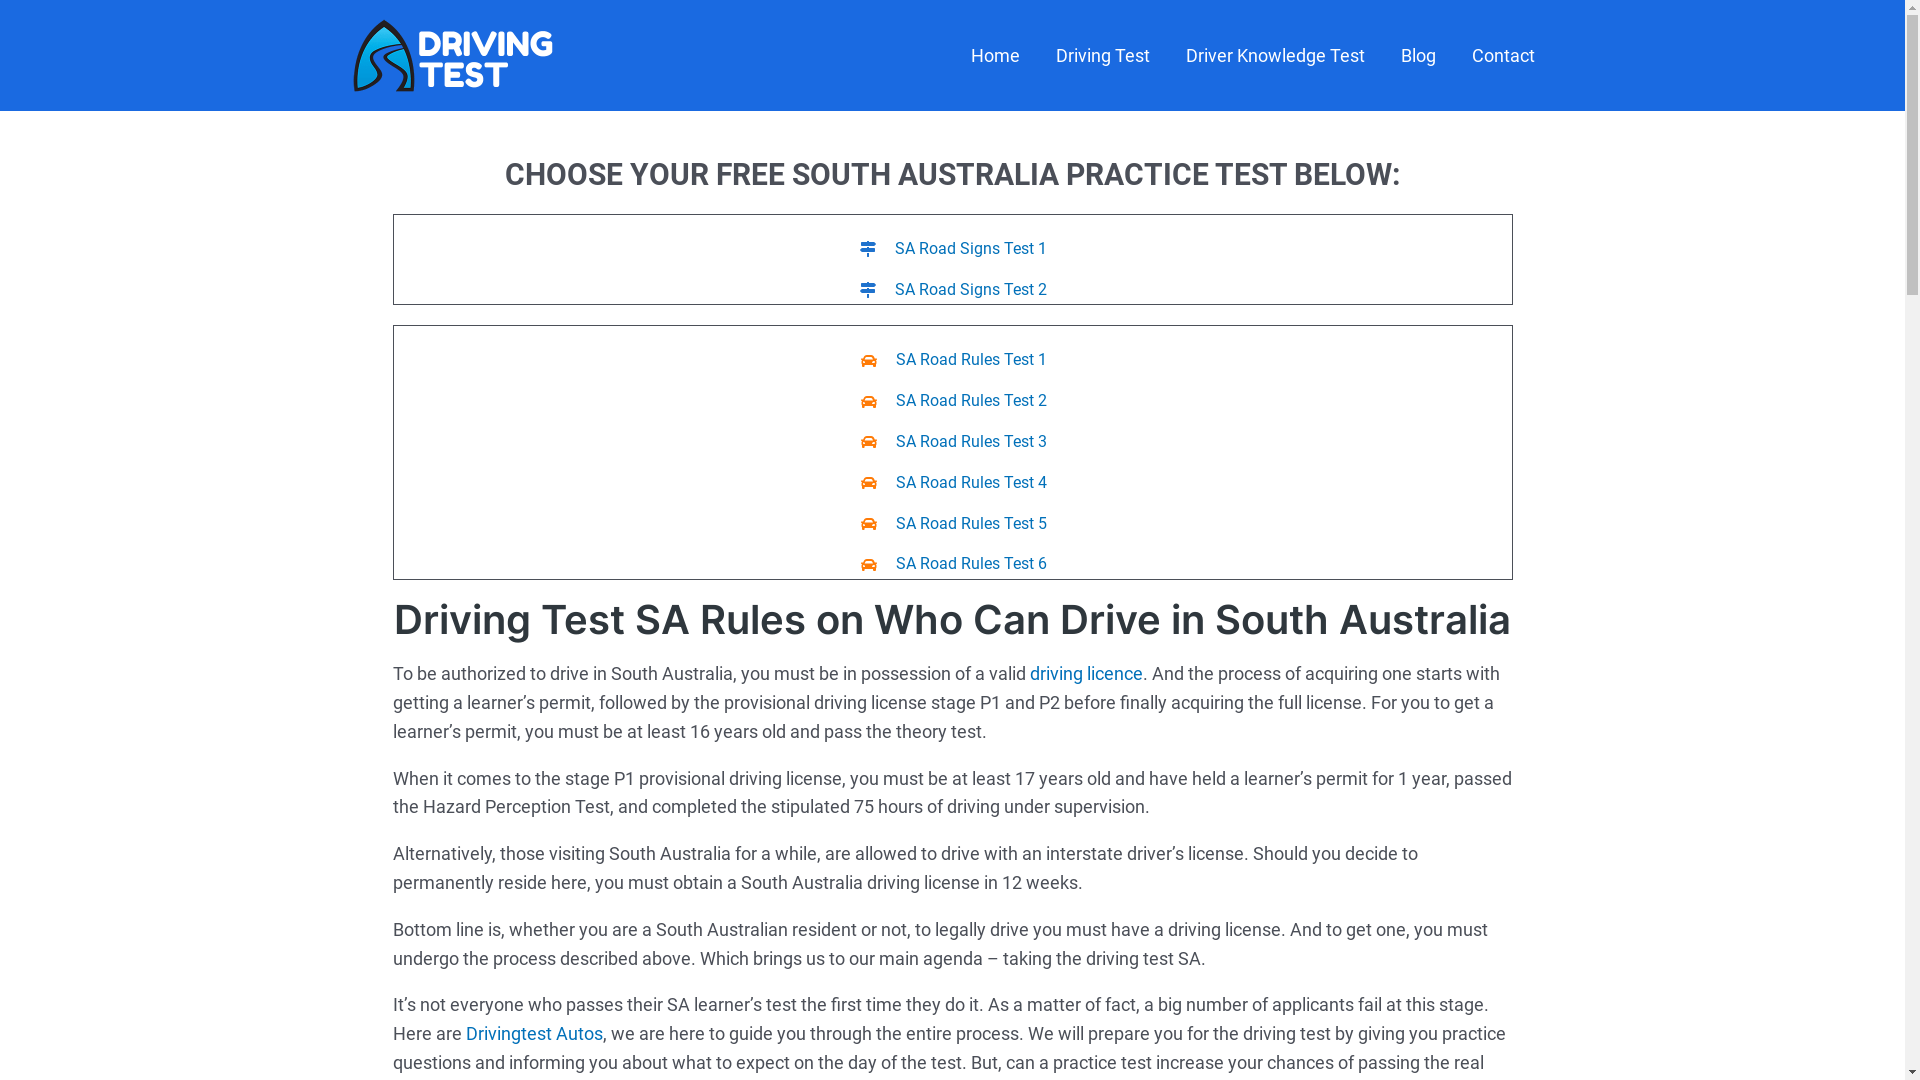  I want to click on SA Road Rules Test 2, so click(953, 402).